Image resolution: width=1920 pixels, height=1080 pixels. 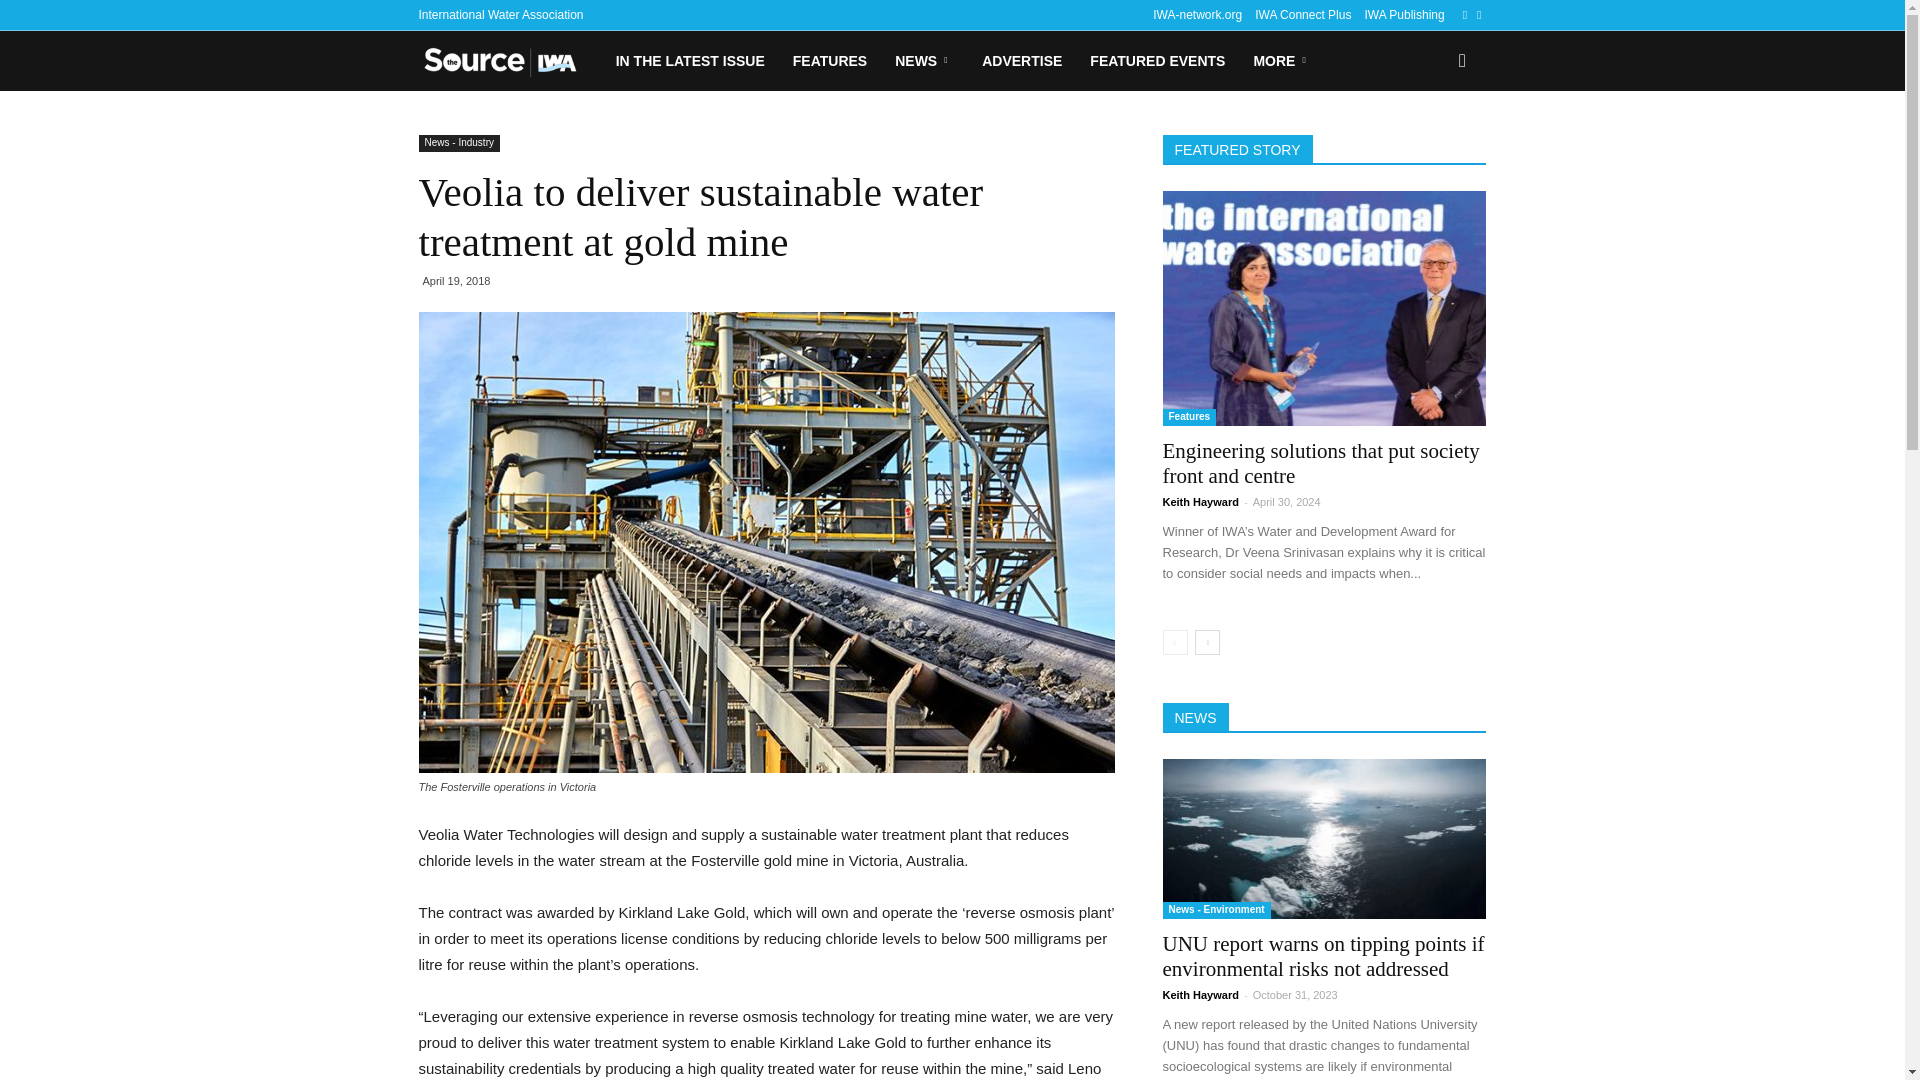 What do you see at coordinates (690, 60) in the screenshot?
I see `IN THE LATEST ISSUE` at bounding box center [690, 60].